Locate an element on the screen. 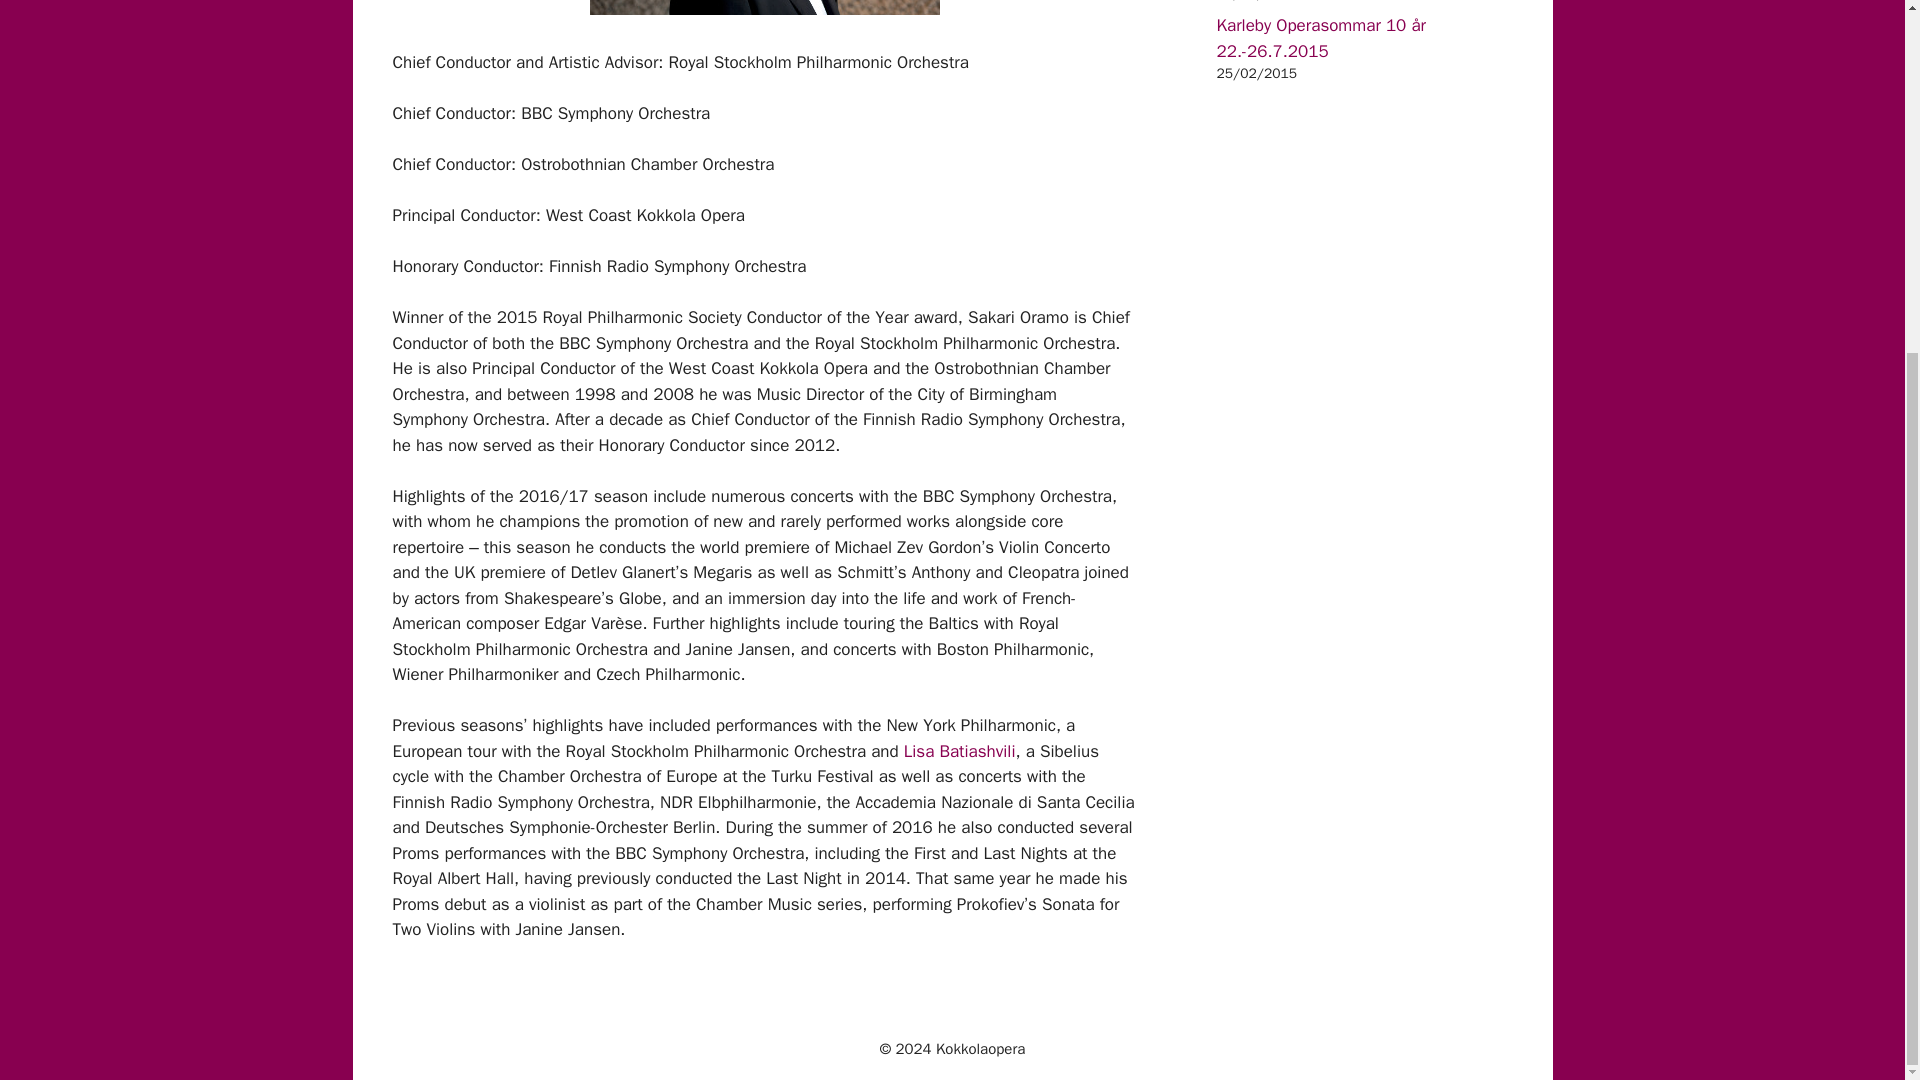 The height and width of the screenshot is (1080, 1920). Lisa Batiashvili is located at coordinates (960, 751).